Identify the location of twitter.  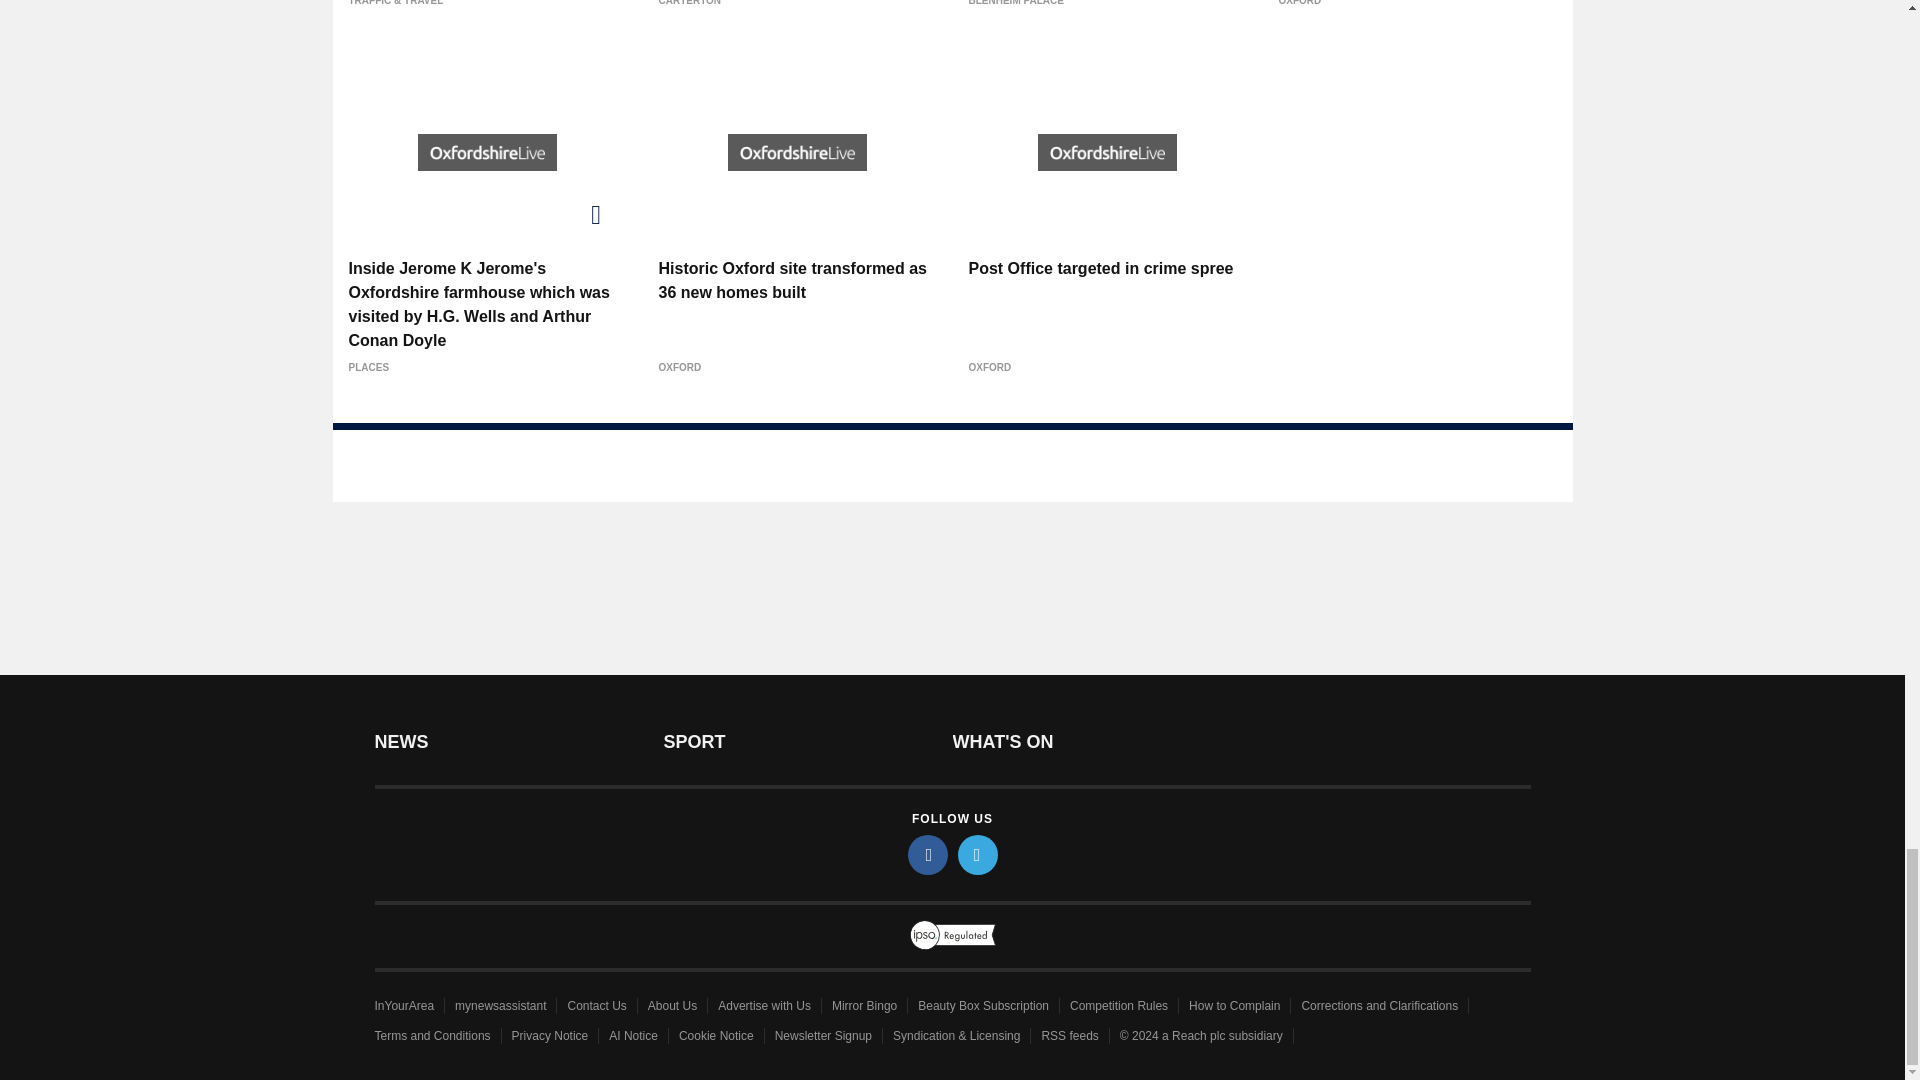
(978, 854).